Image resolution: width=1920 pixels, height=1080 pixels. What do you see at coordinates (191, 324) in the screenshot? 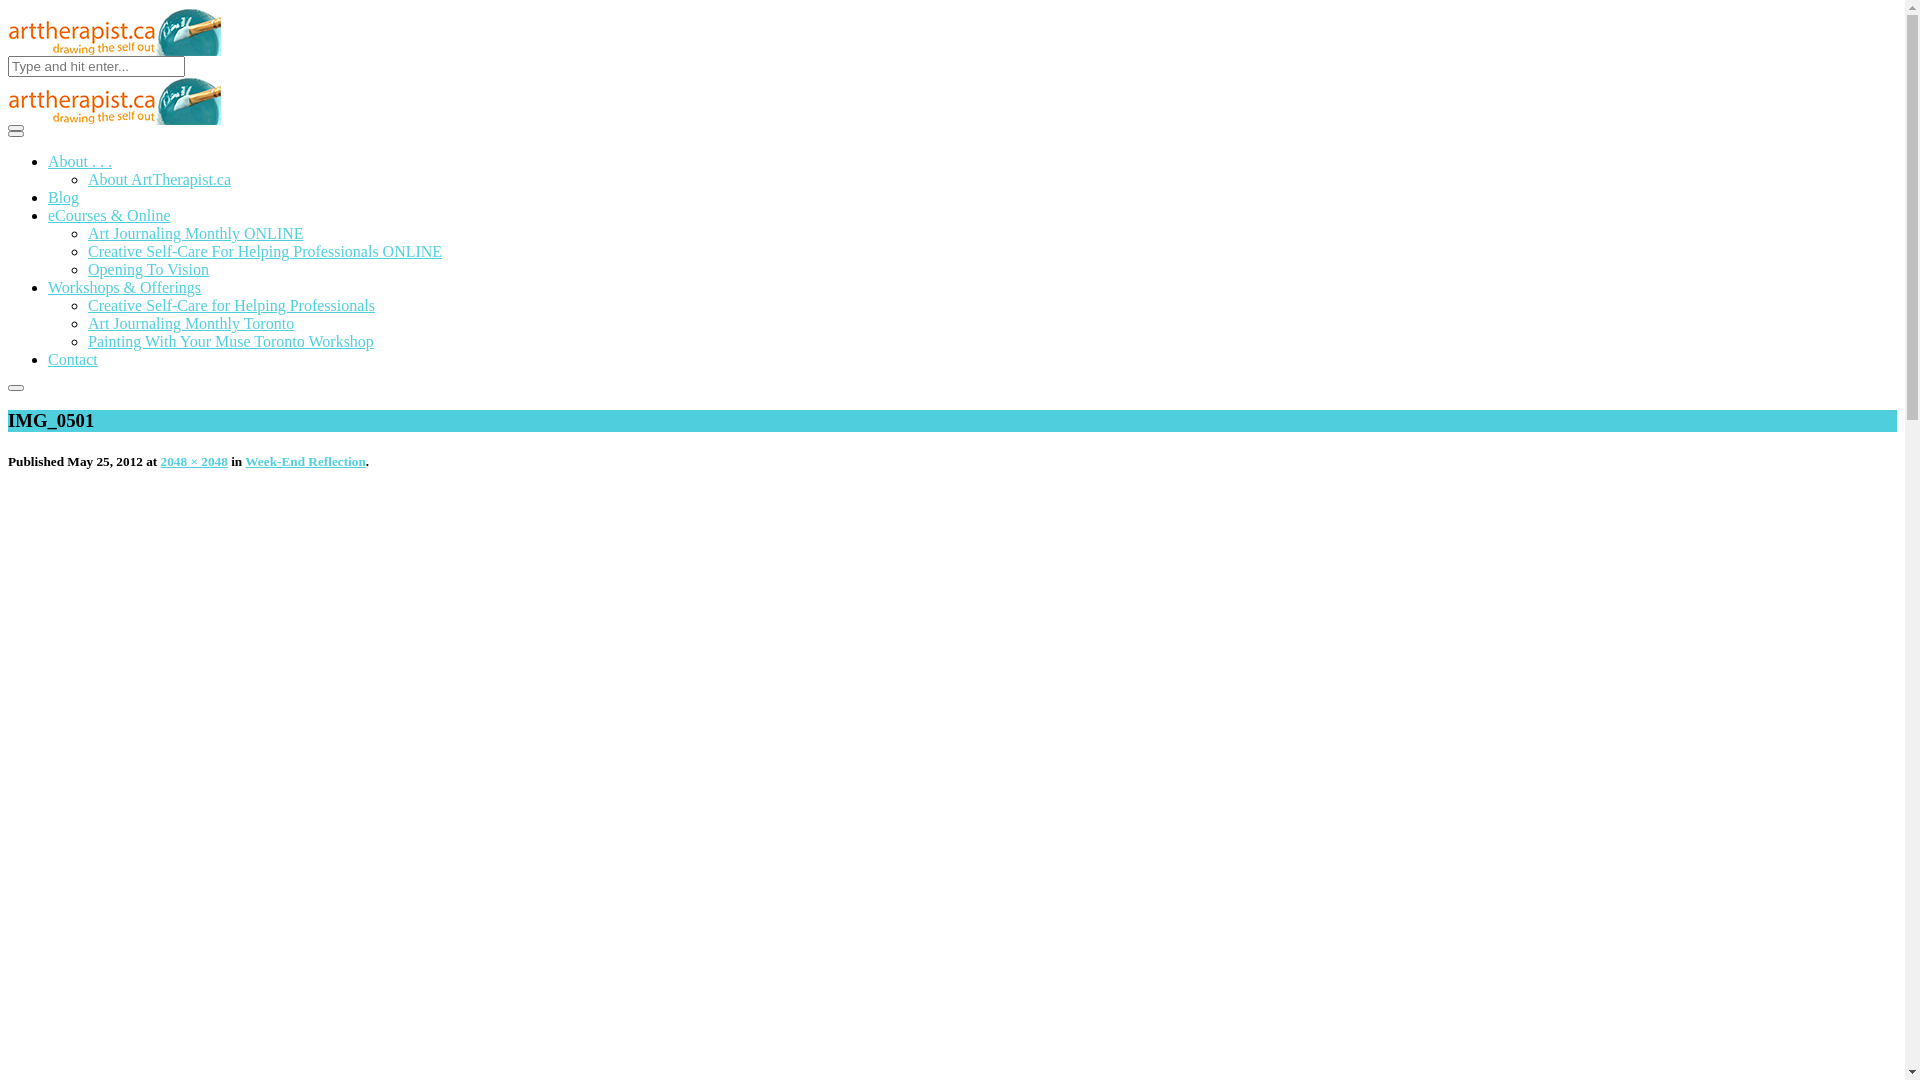
I see `Art Journaling Monthly Toronto` at bounding box center [191, 324].